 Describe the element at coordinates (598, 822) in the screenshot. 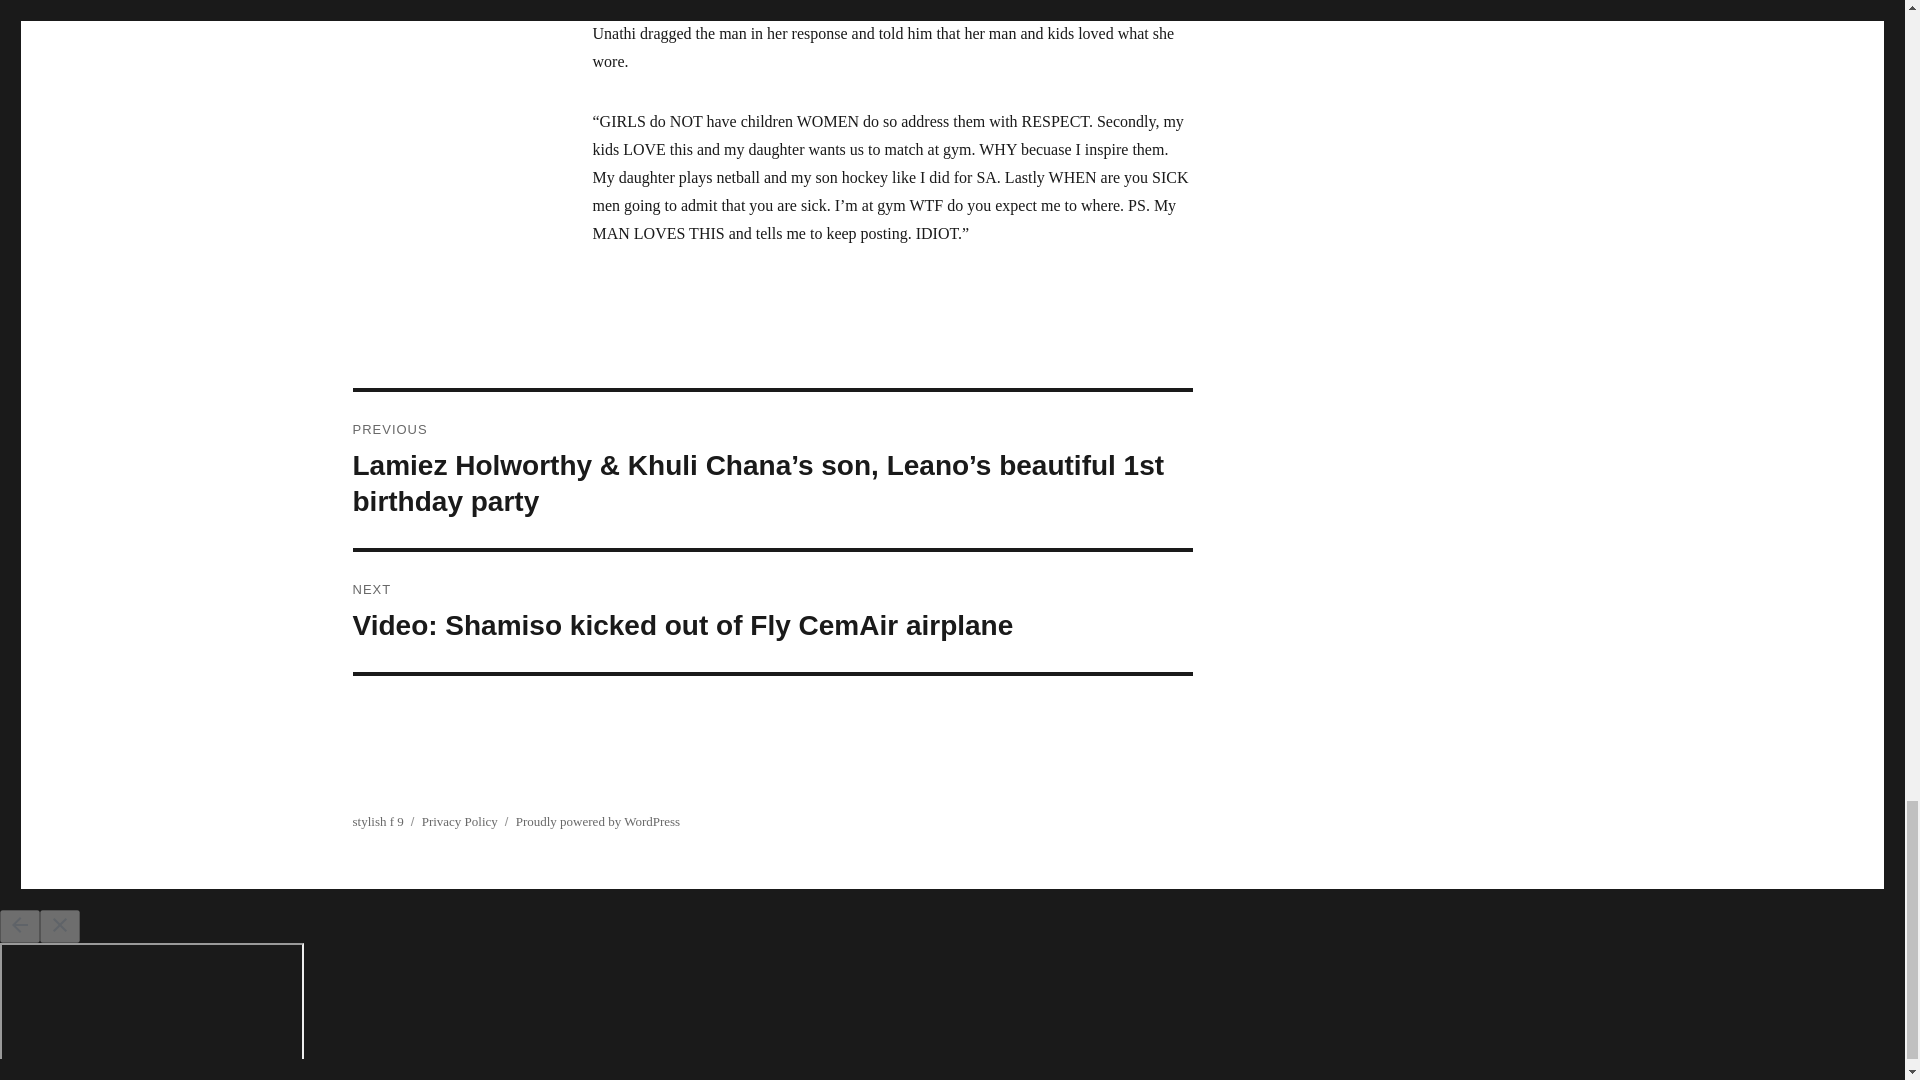

I see `Proudly powered by WordPress` at that location.